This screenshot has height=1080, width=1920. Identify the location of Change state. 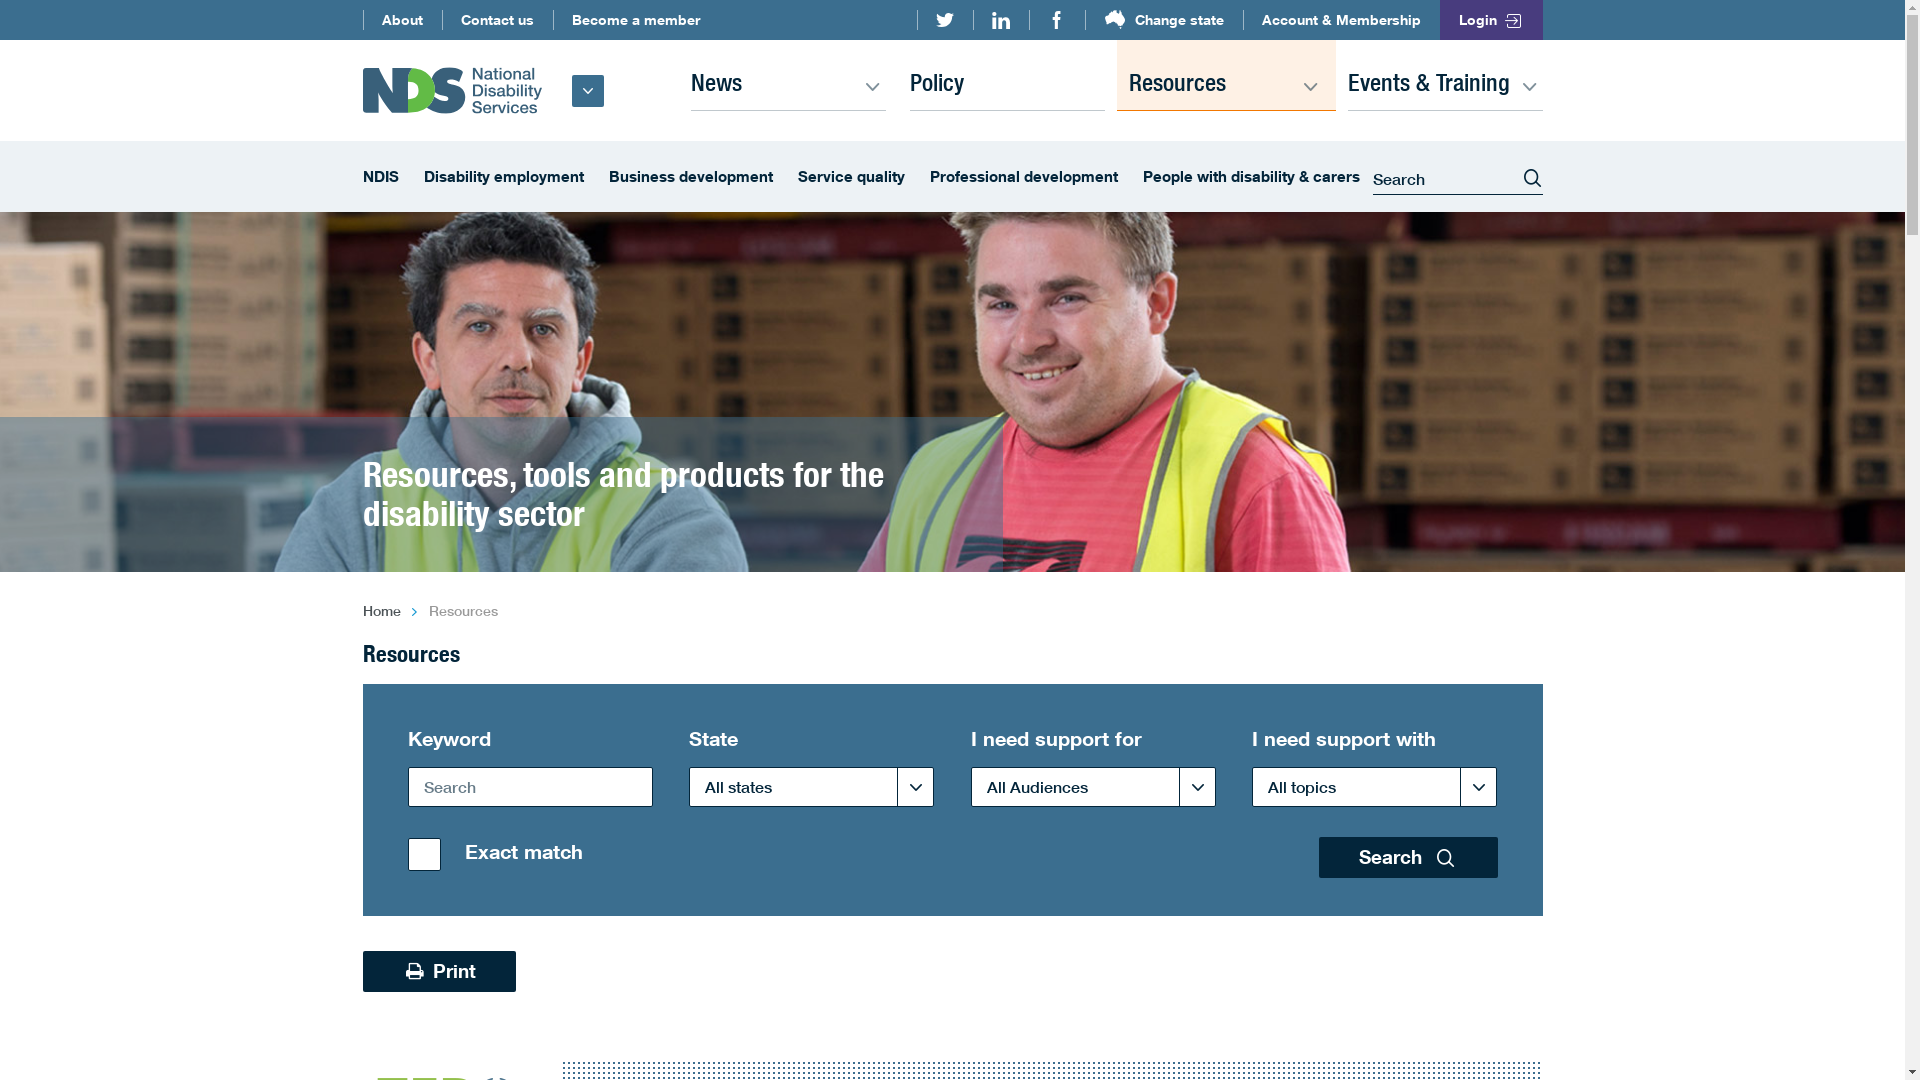
(1164, 20).